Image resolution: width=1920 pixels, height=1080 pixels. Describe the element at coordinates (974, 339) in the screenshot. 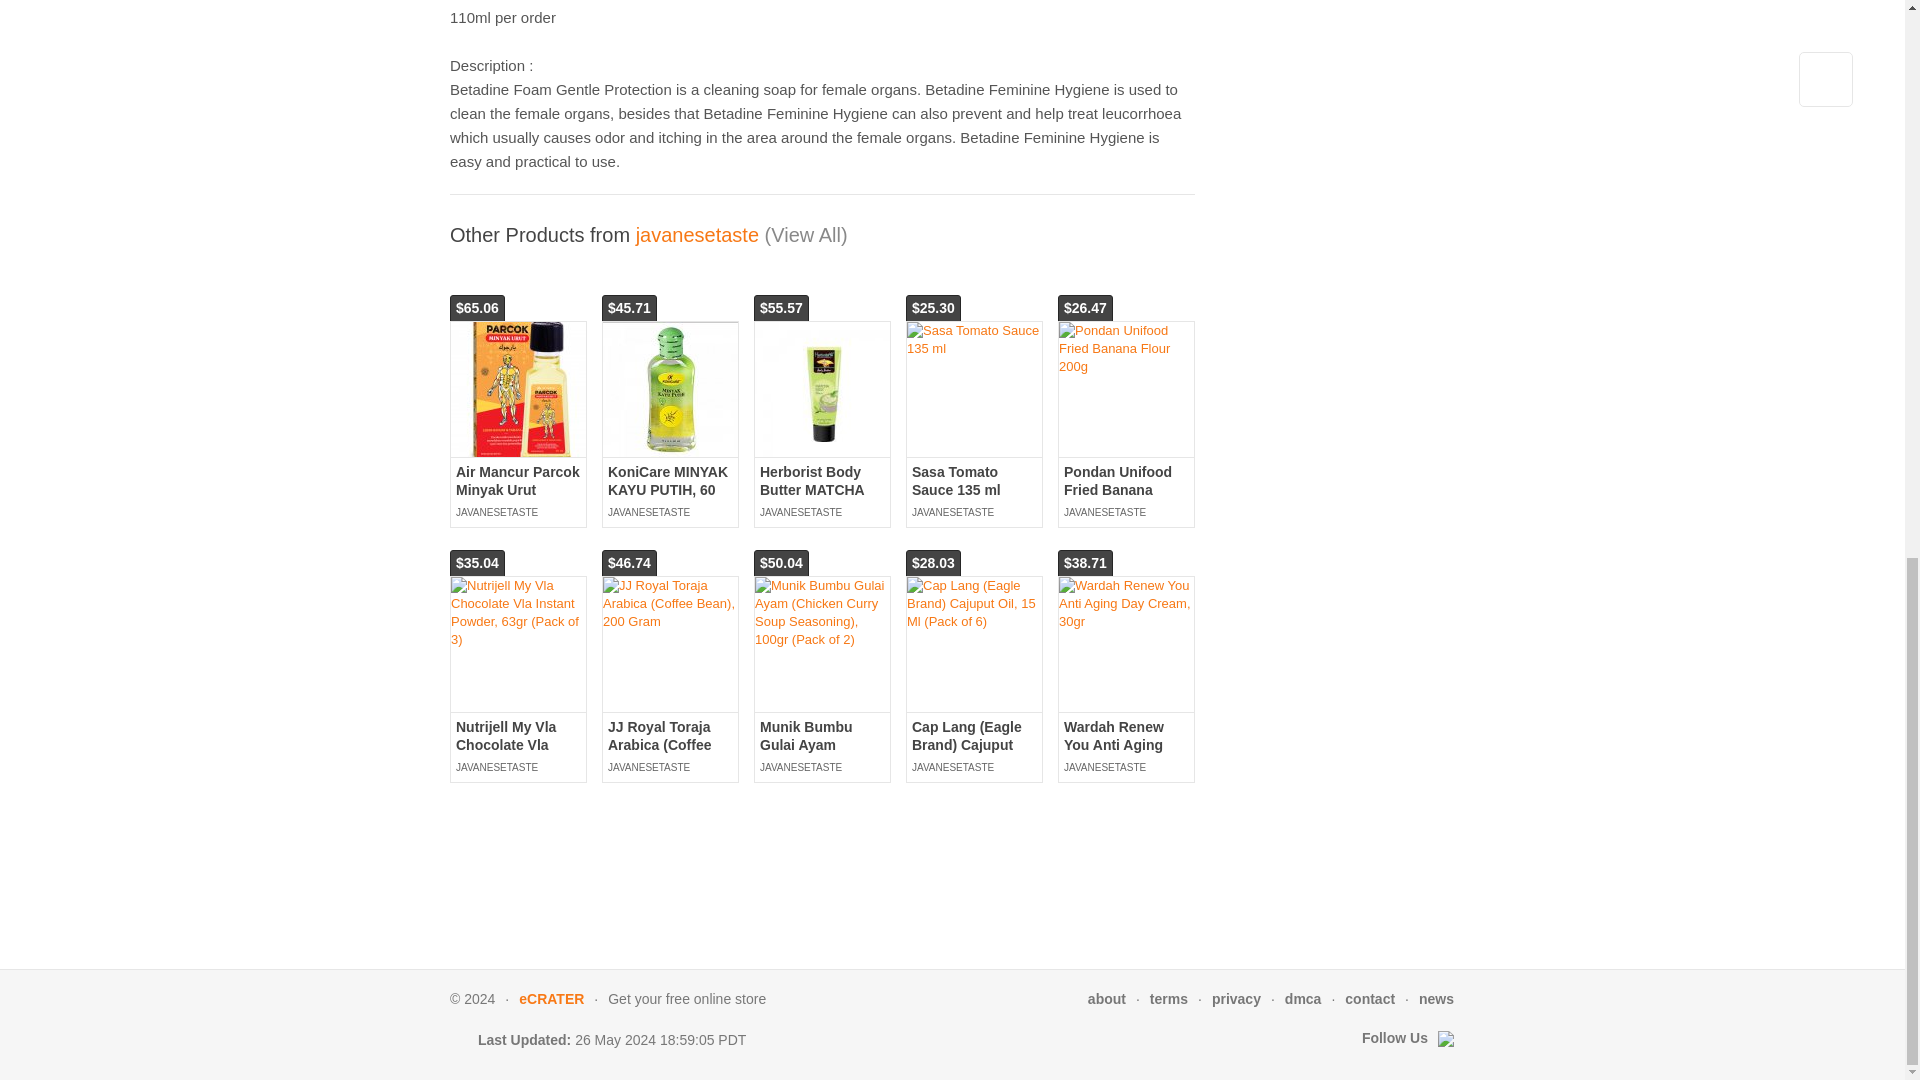

I see `Sasa Tomato Sauce 135 ml` at that location.